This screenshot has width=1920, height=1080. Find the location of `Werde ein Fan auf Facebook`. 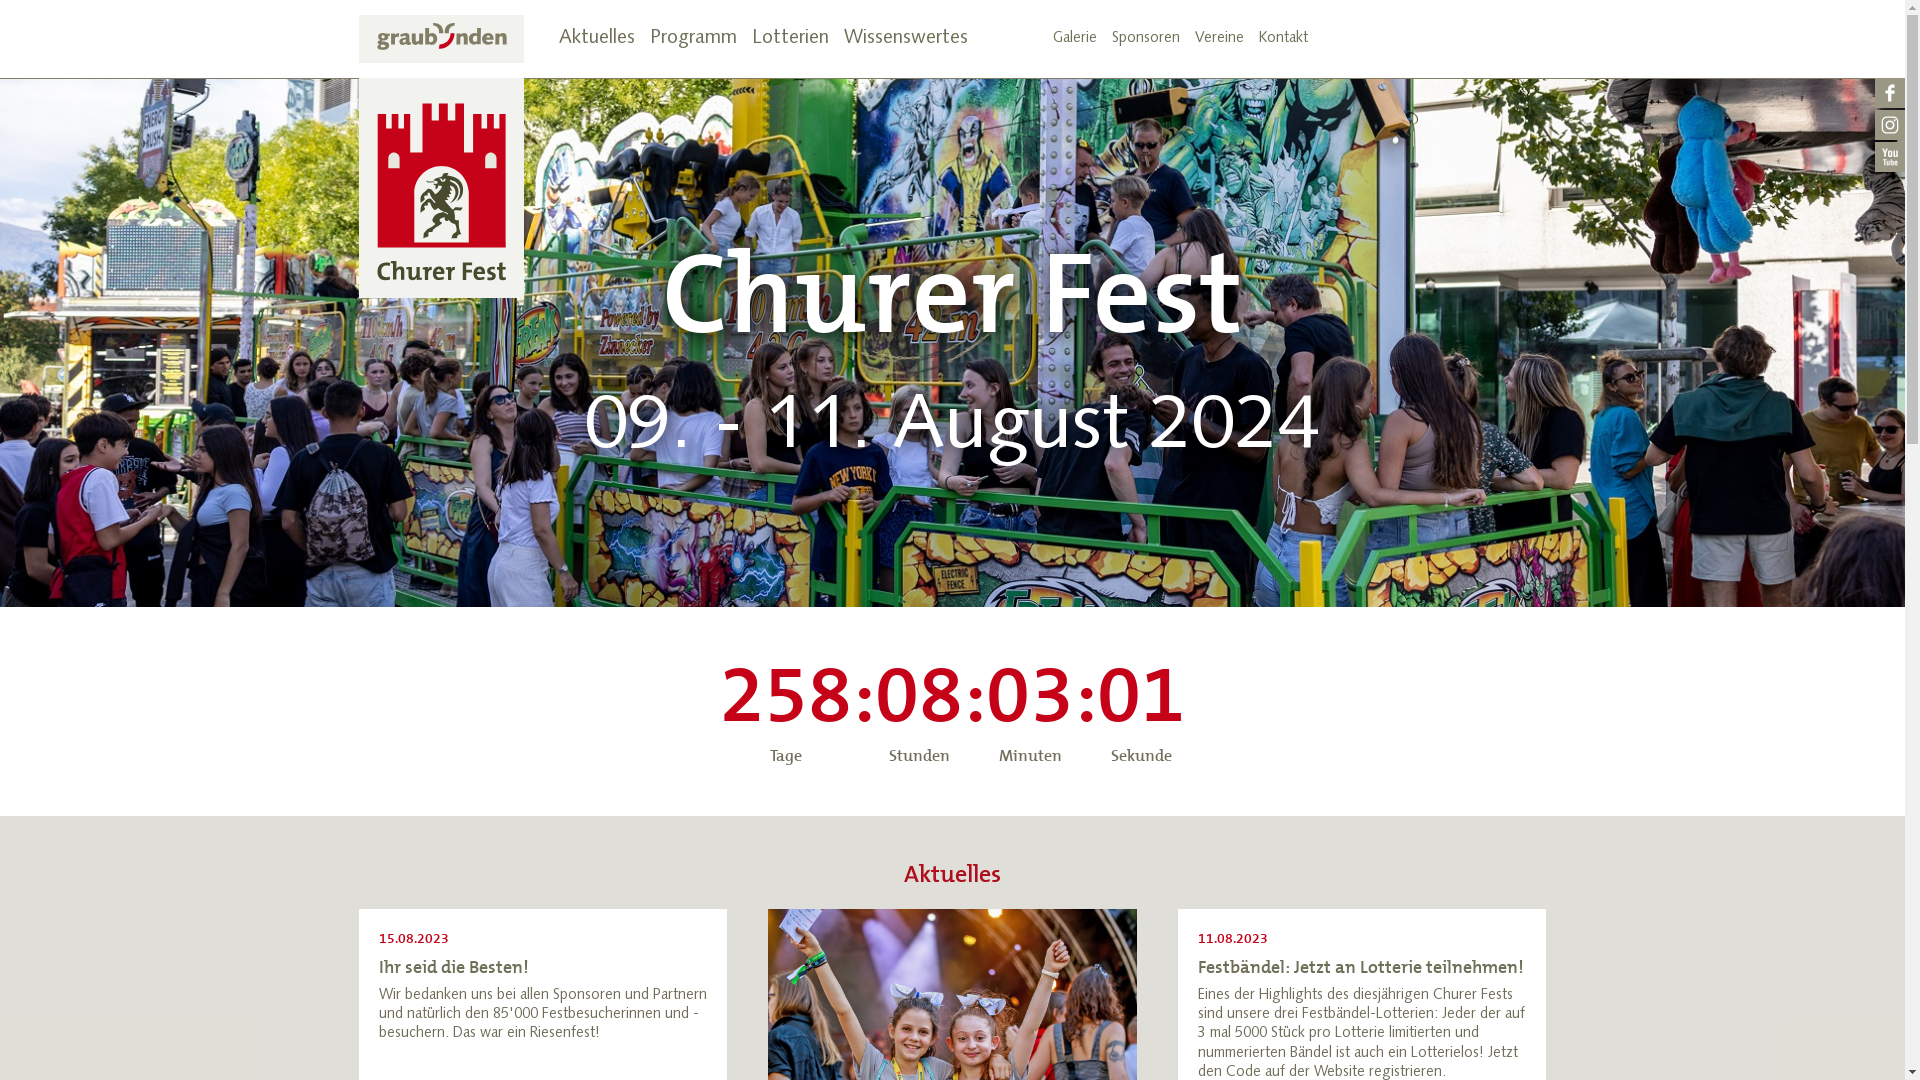

Werde ein Fan auf Facebook is located at coordinates (1890, 94).